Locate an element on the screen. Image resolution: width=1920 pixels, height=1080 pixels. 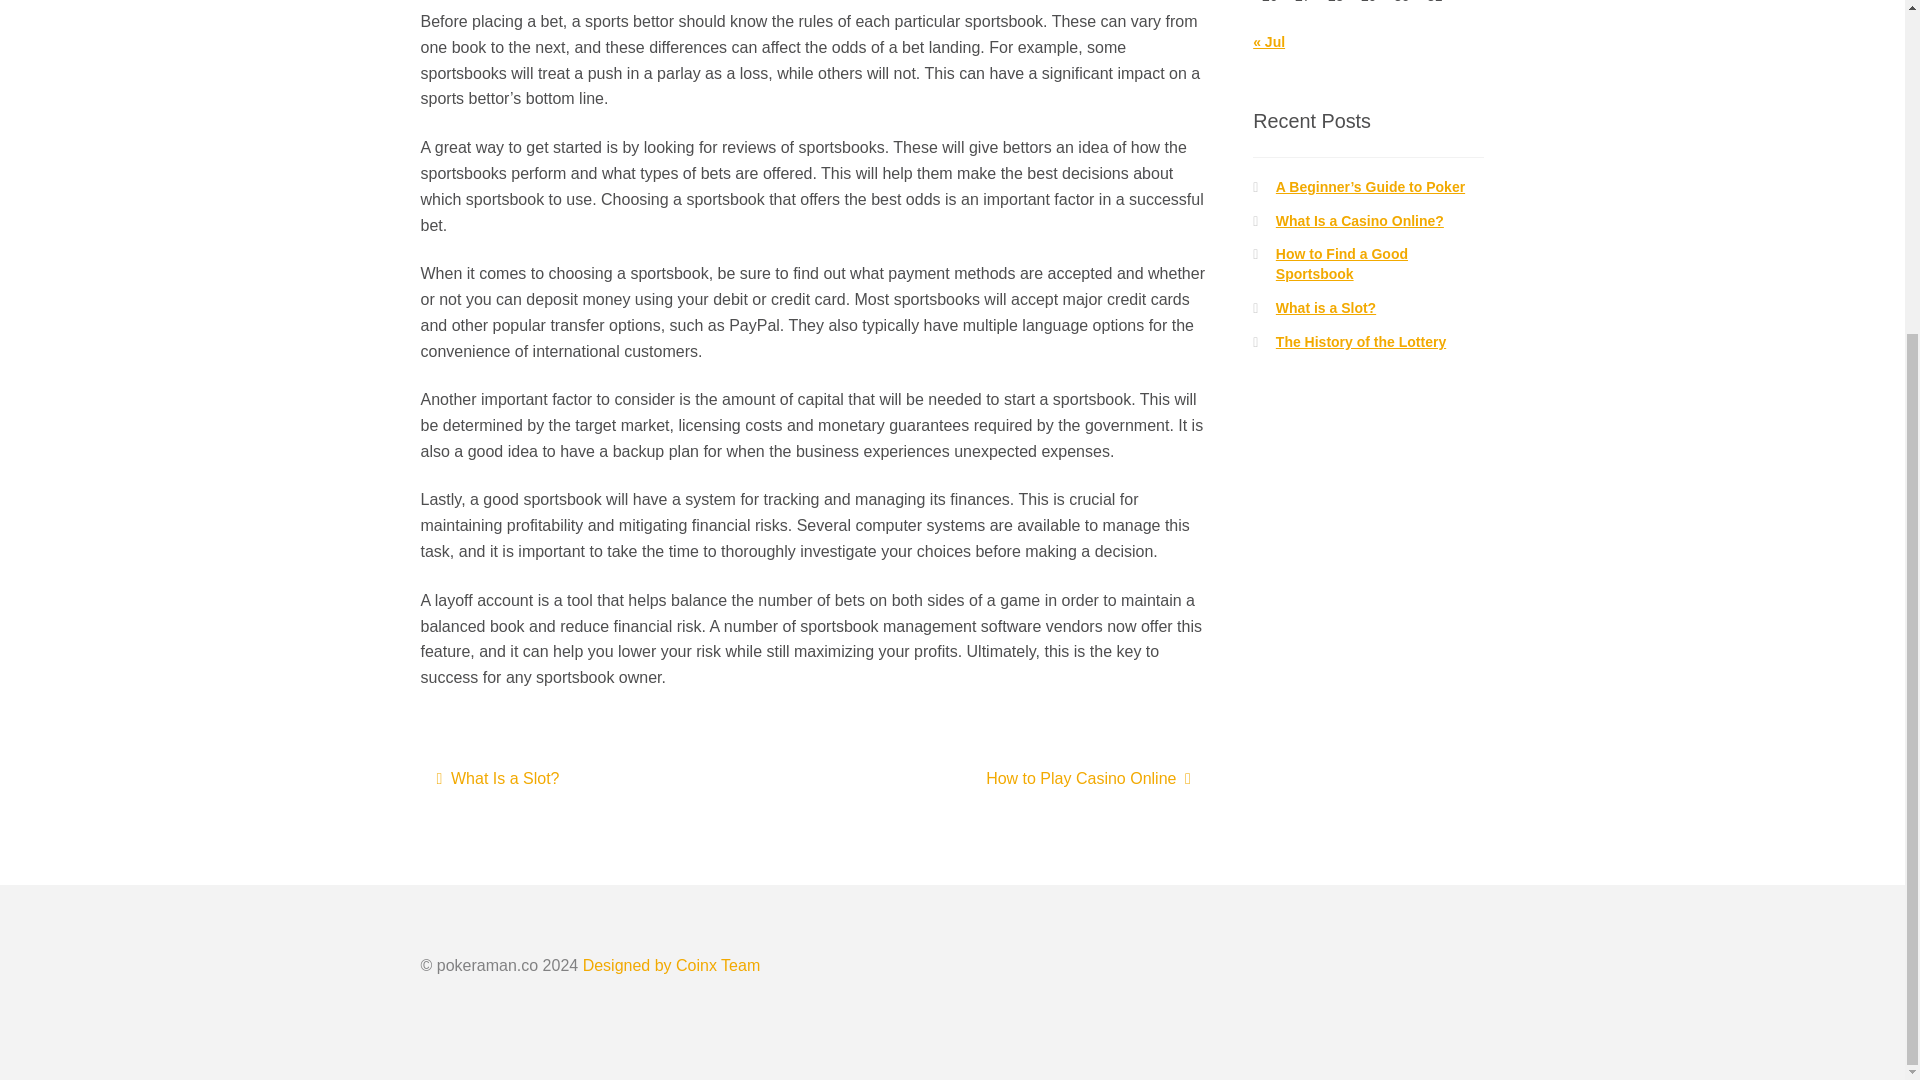
How to Play Casino Online is located at coordinates (1088, 779).